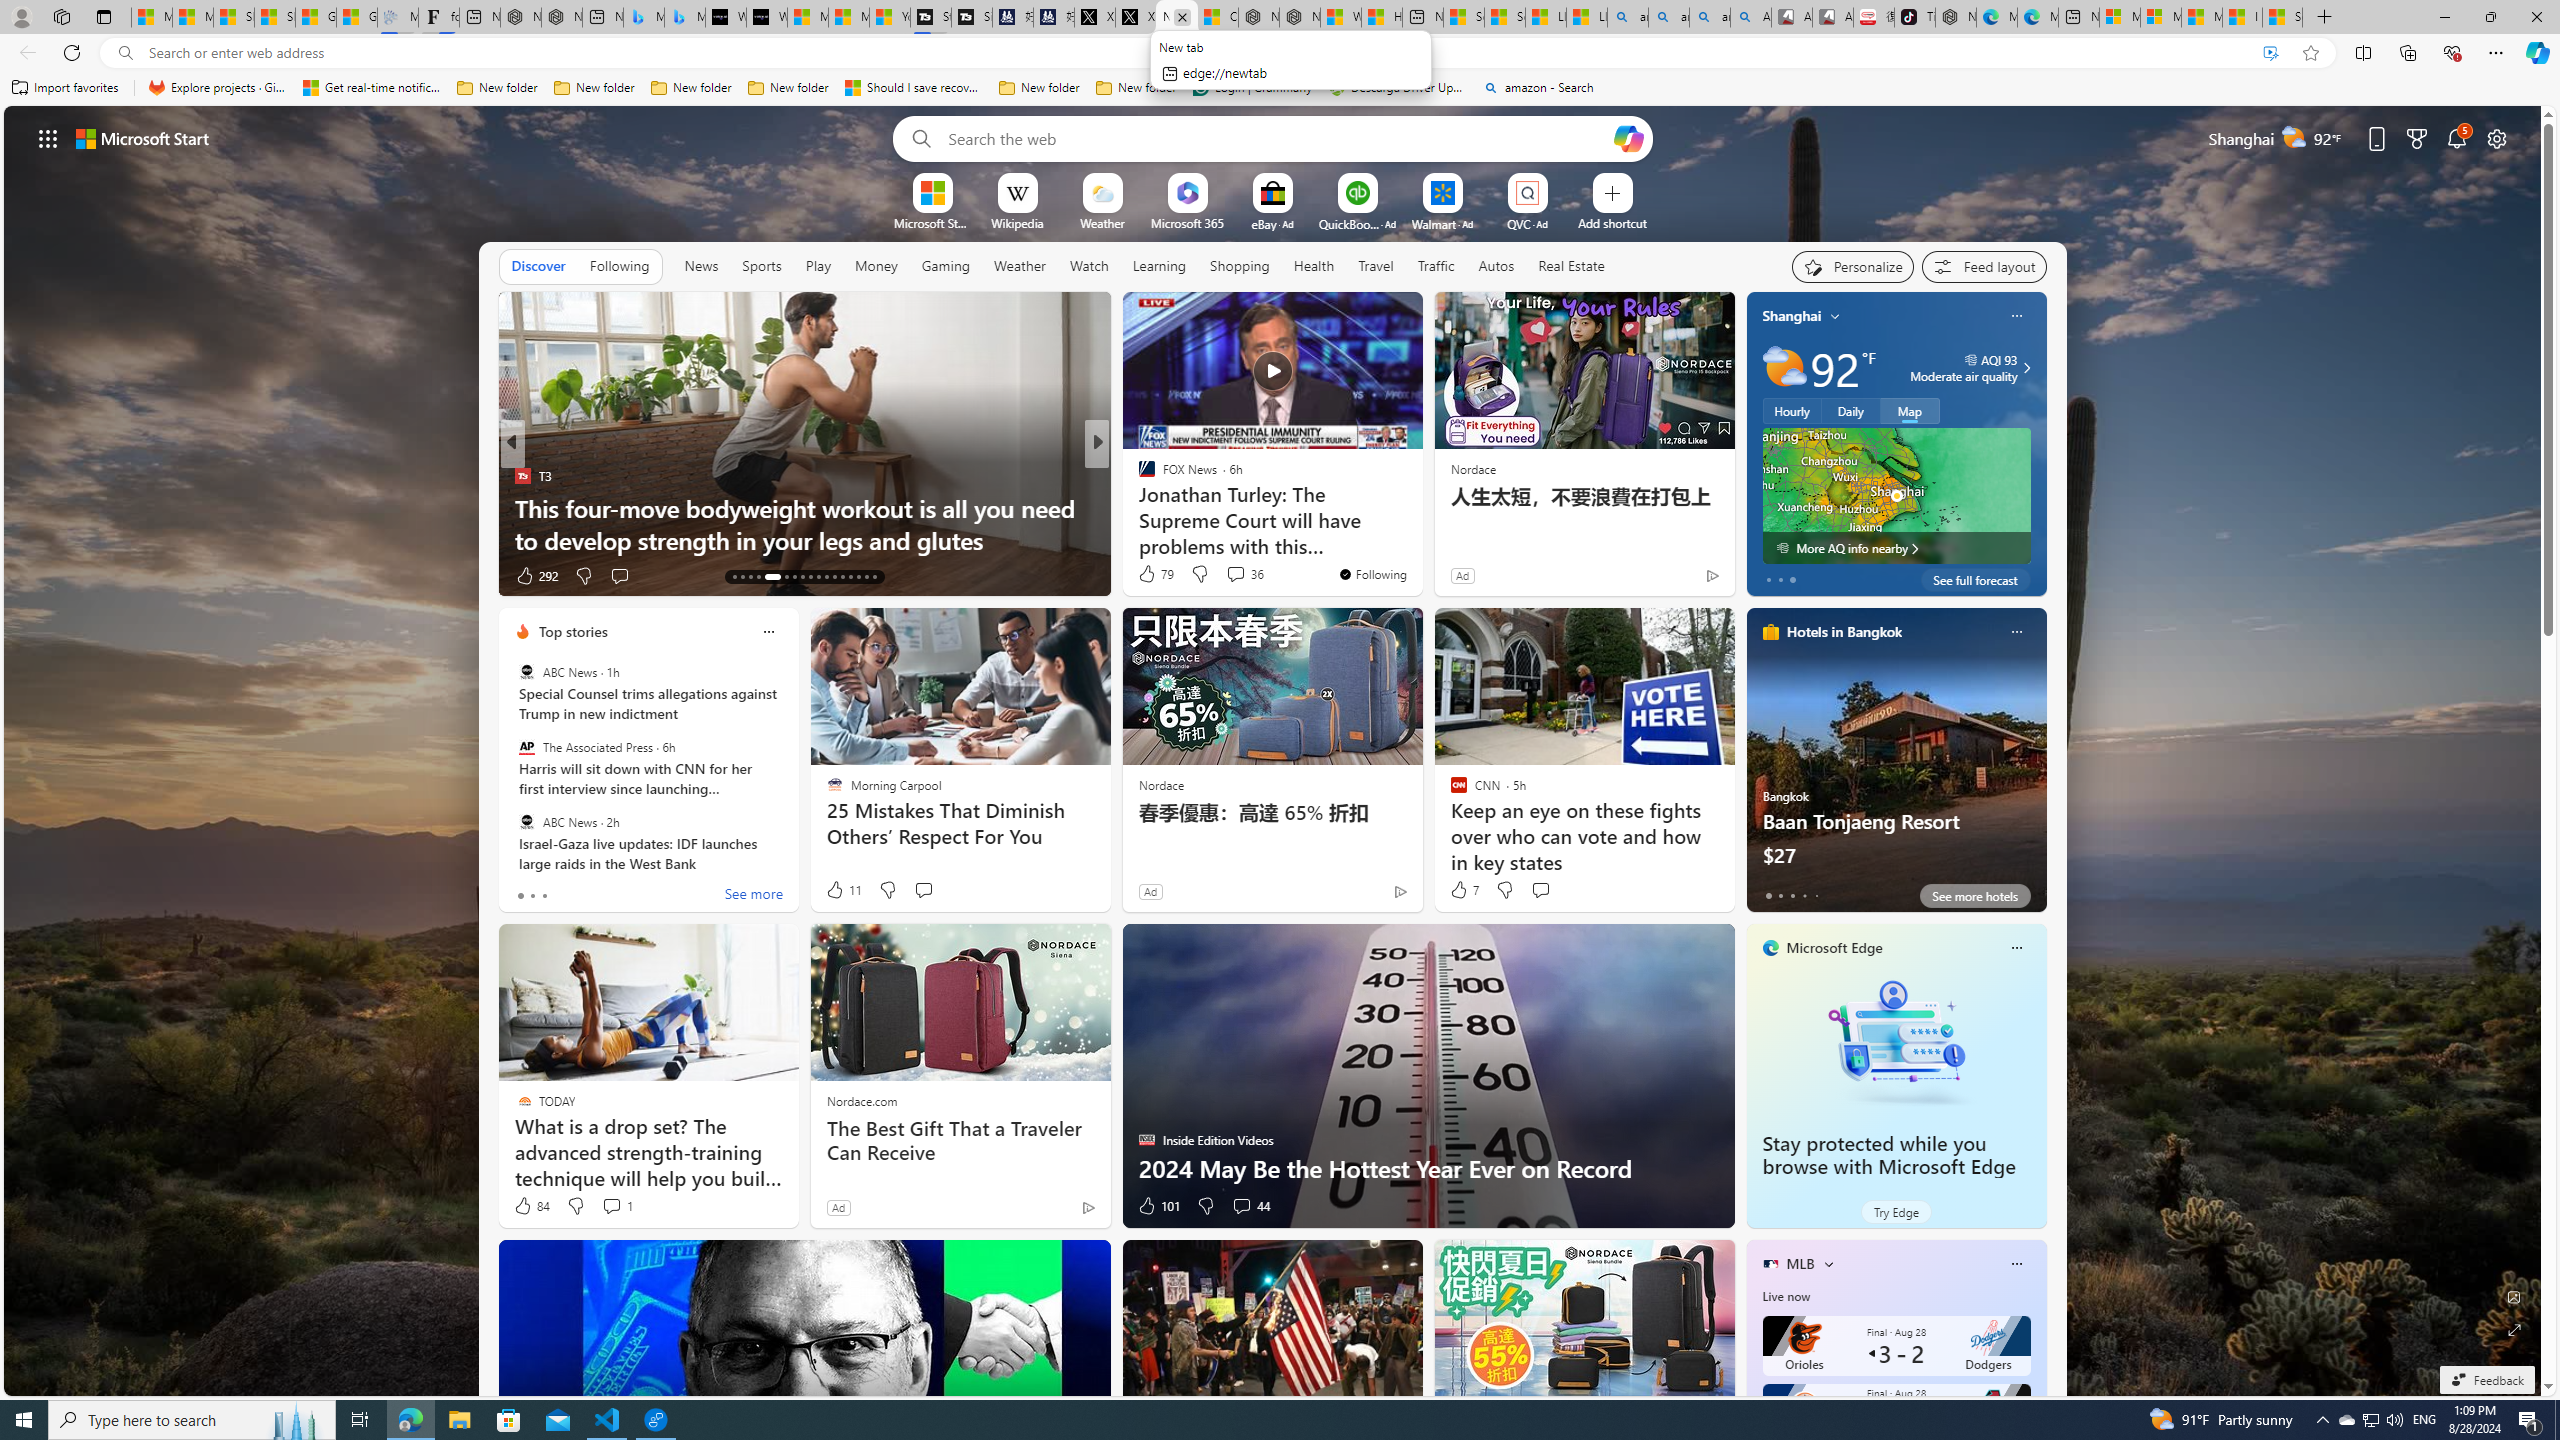 The height and width of the screenshot is (1440, 2560). What do you see at coordinates (1244, 574) in the screenshot?
I see `View comments 36 Comment` at bounding box center [1244, 574].